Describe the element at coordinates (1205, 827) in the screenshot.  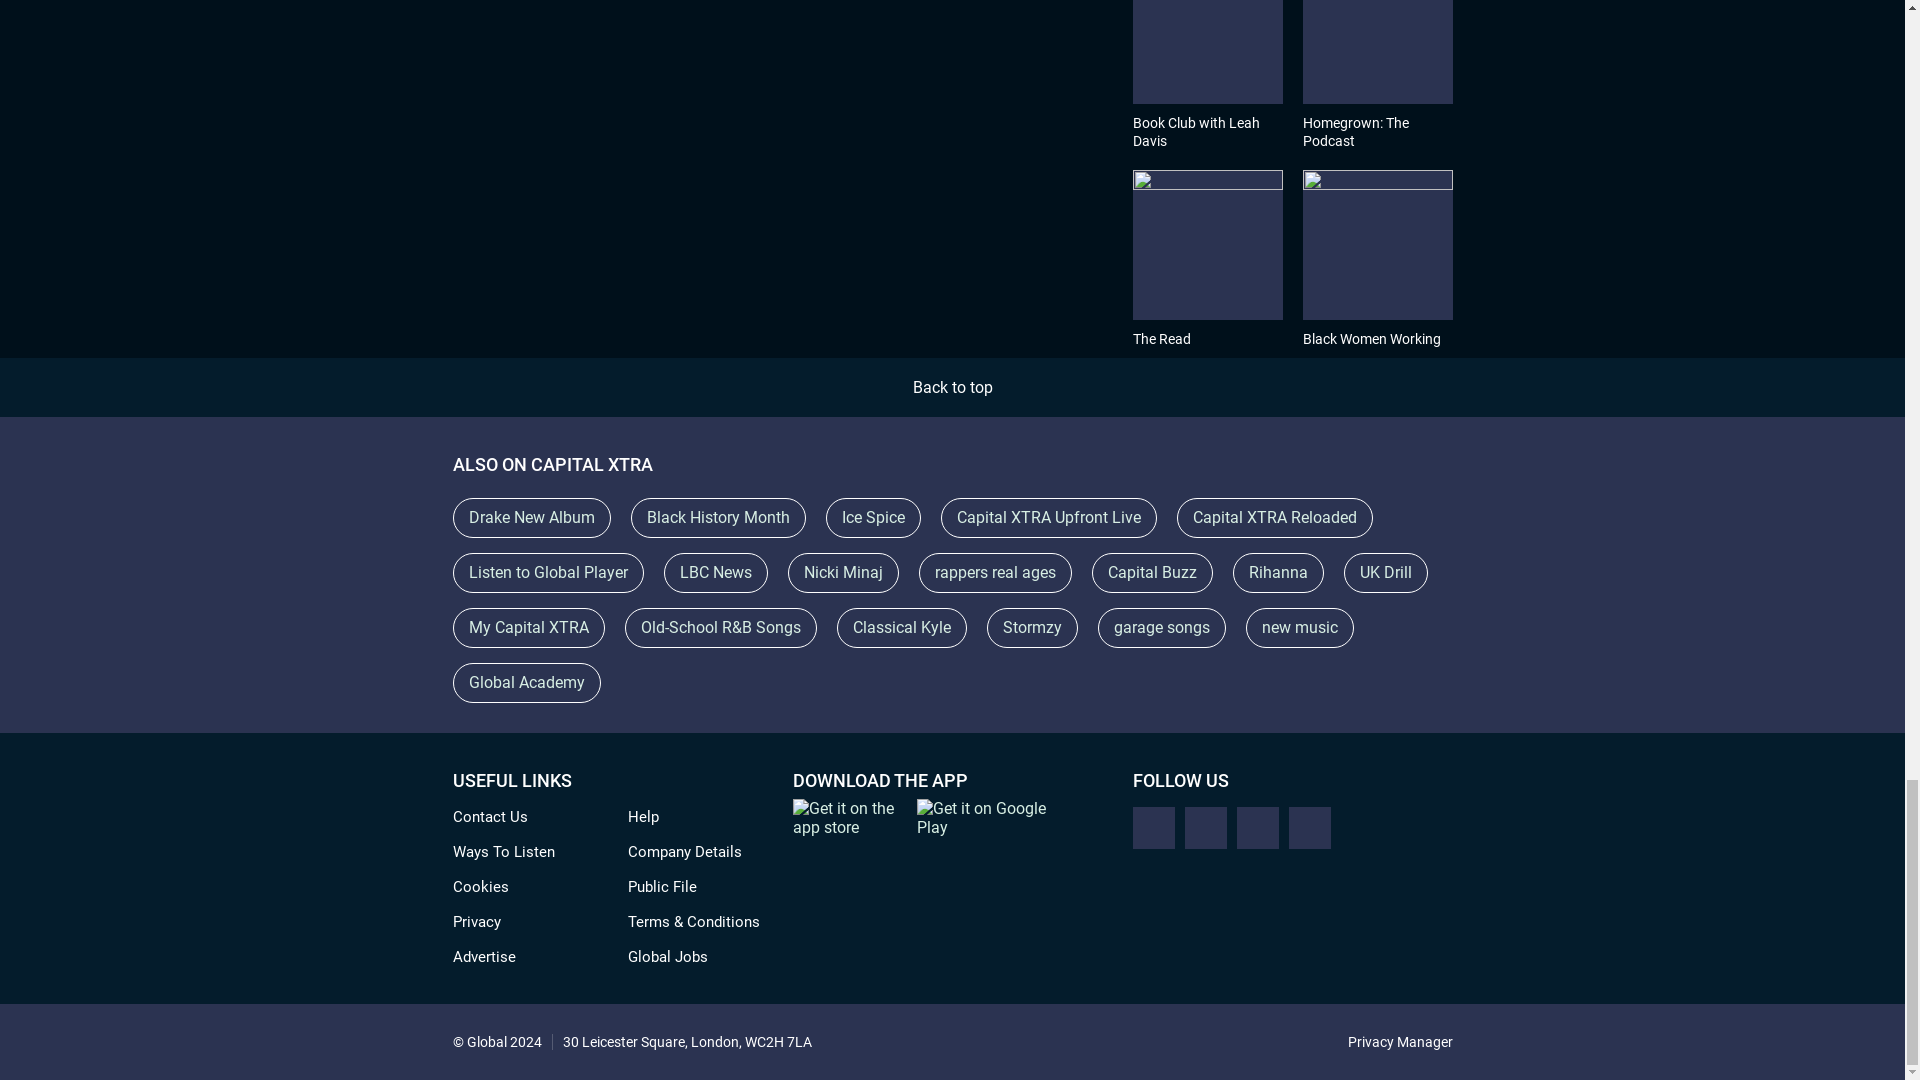
I see `Follow CapitalXtra on Facebook` at that location.